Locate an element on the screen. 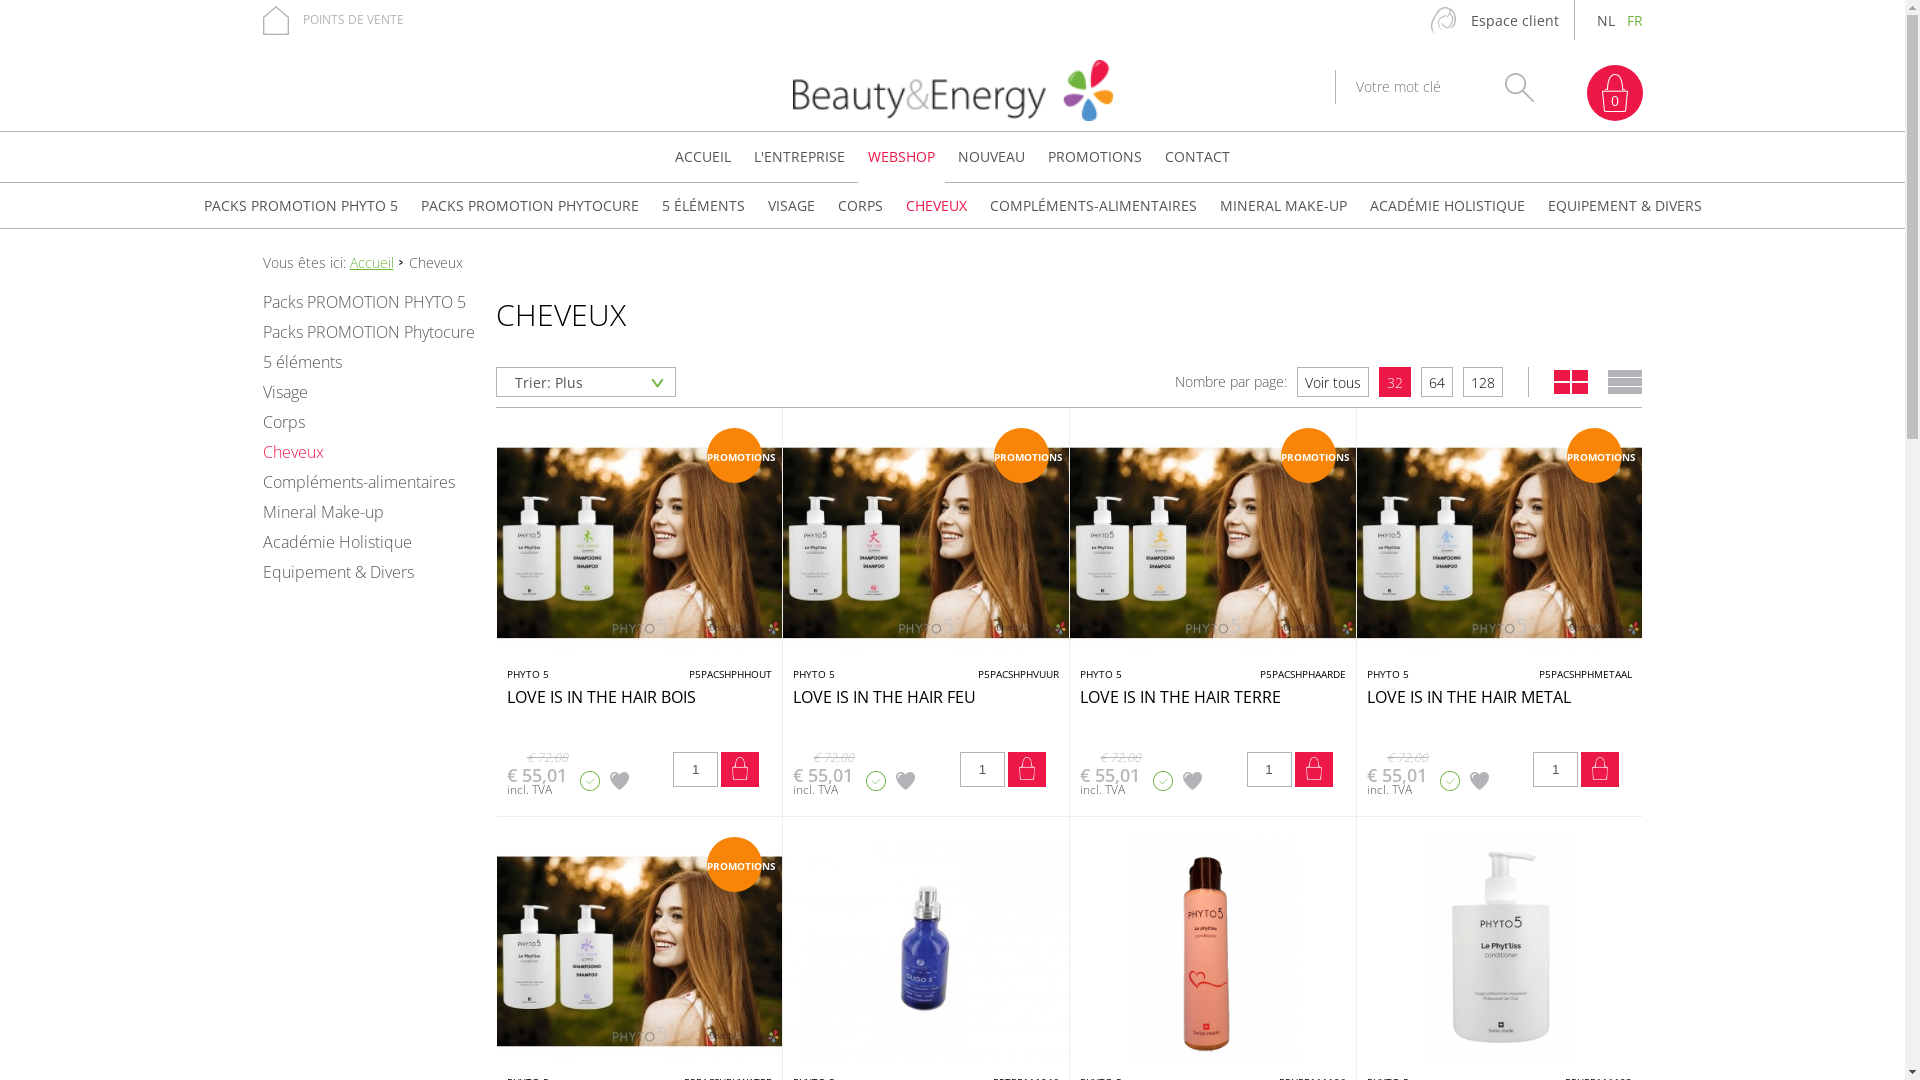  Cheveux is located at coordinates (368, 452).